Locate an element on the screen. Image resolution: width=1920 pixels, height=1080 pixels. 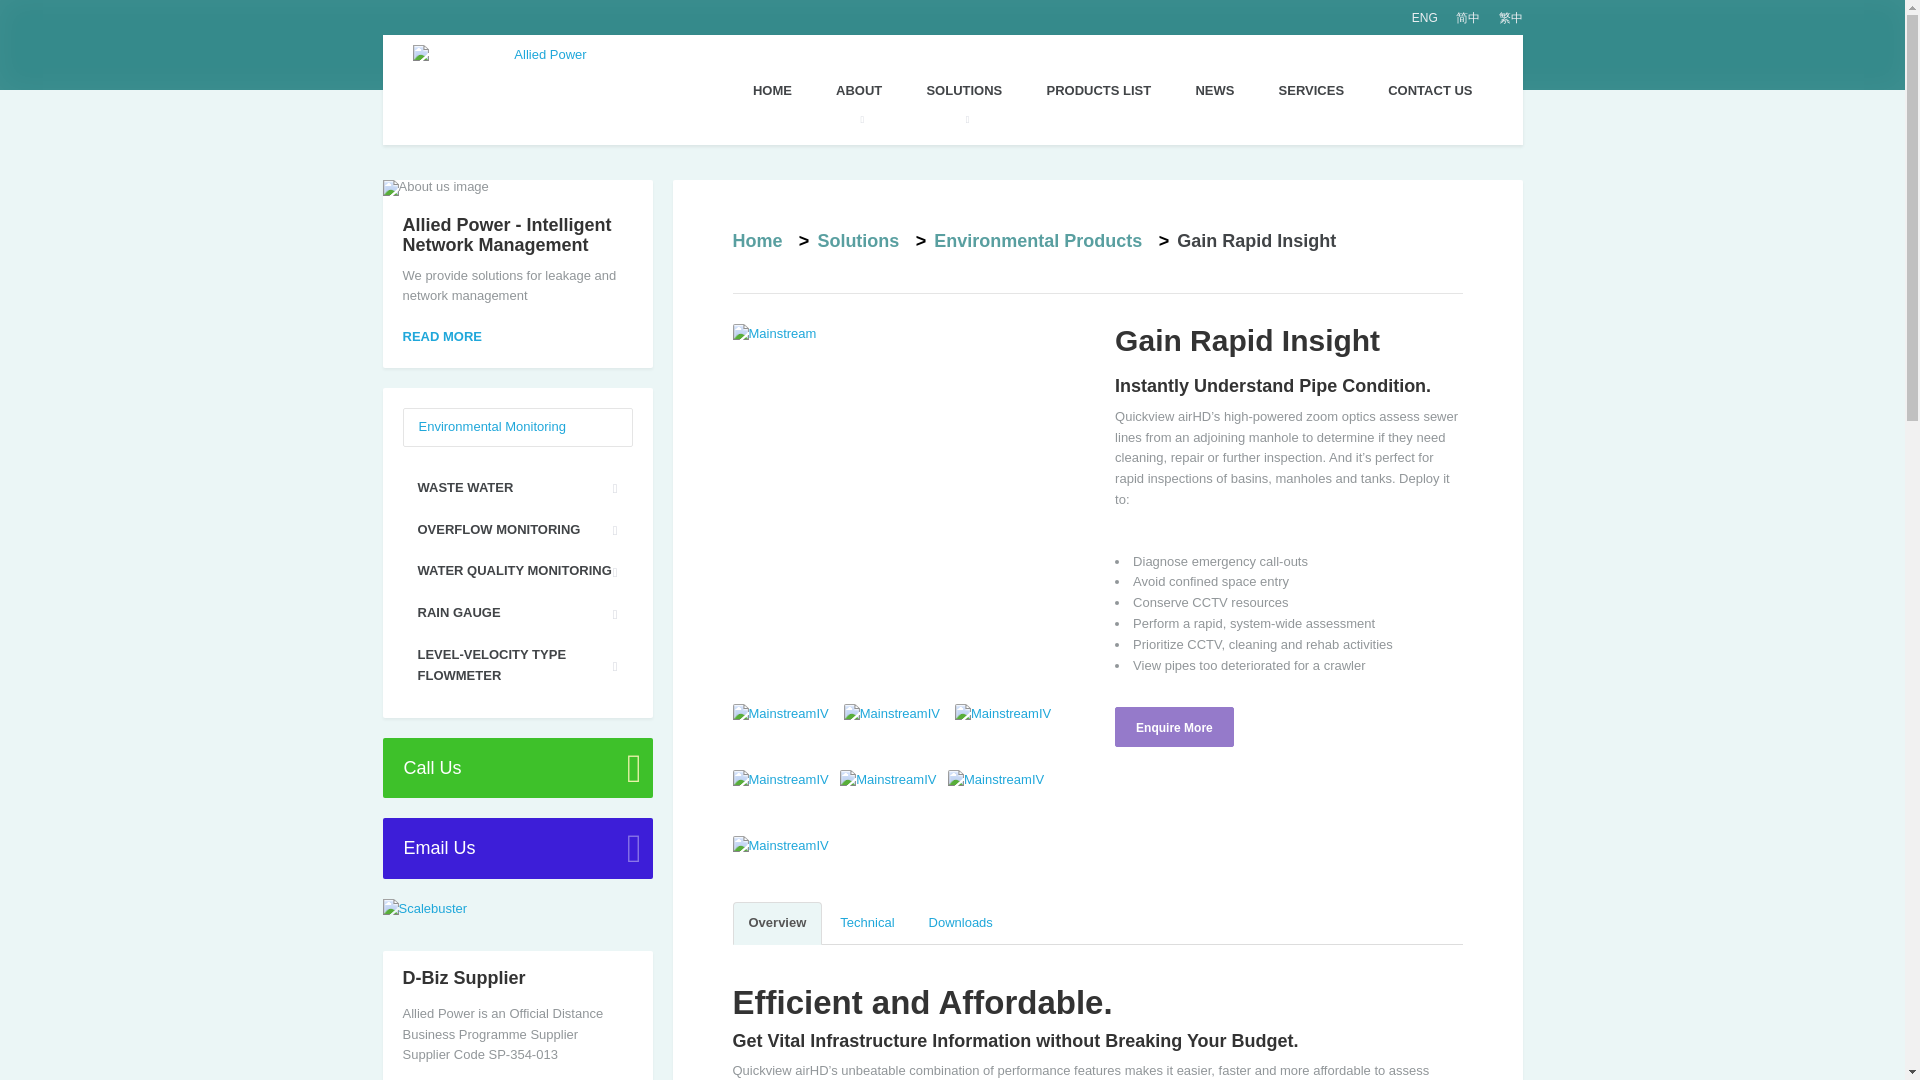
Overview is located at coordinates (776, 923).